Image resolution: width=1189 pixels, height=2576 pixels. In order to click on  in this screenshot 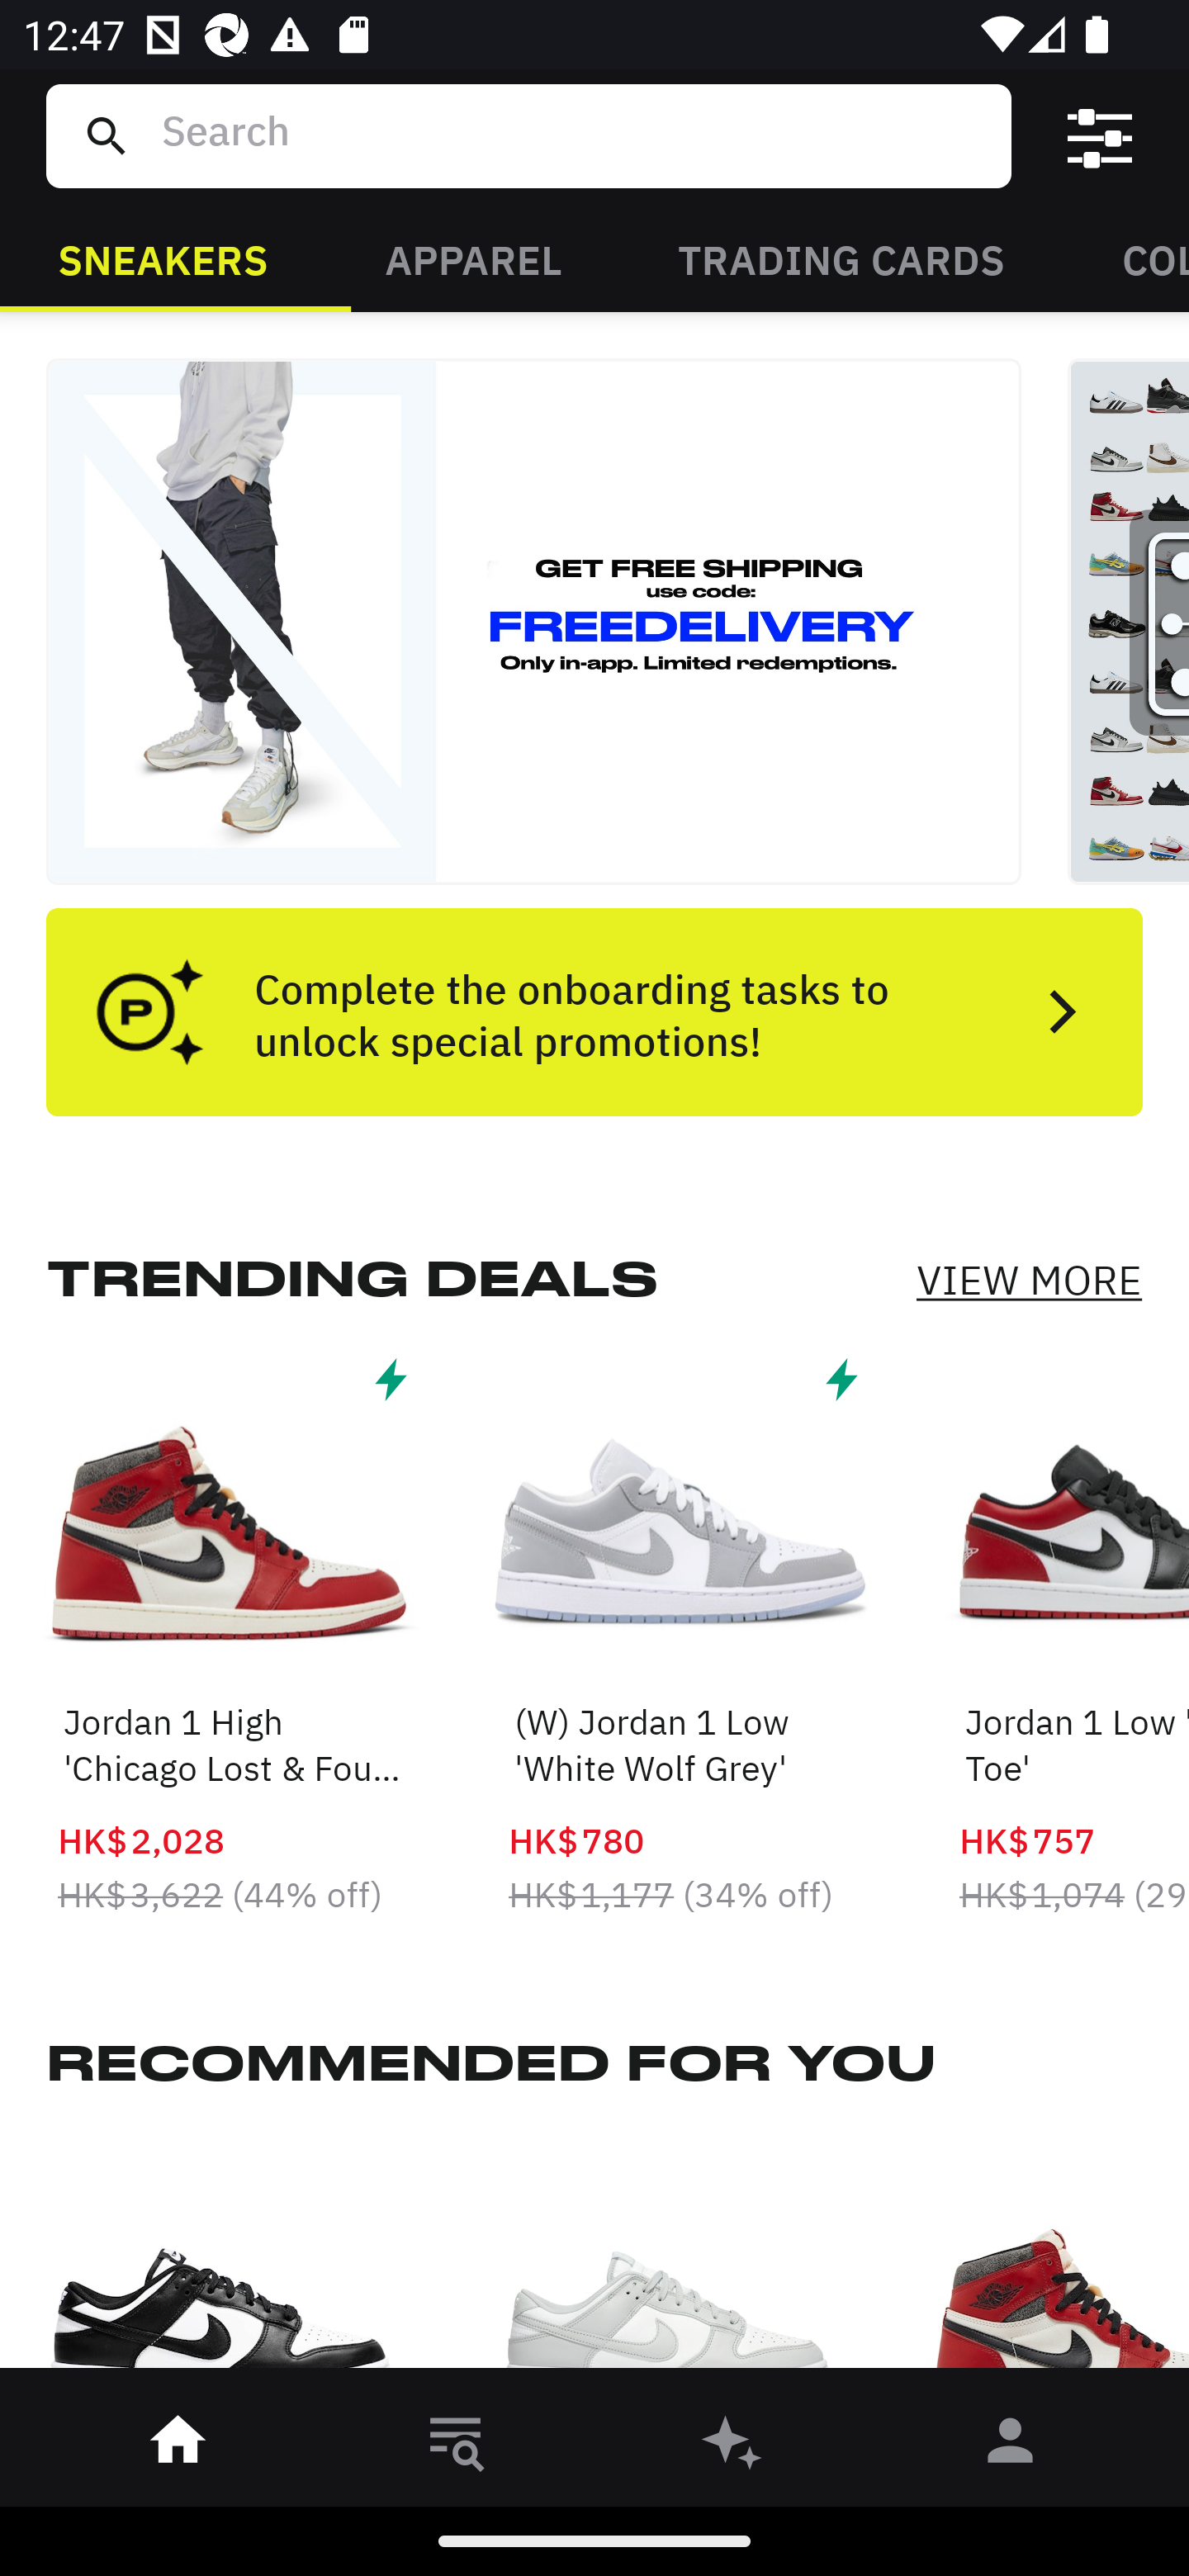, I will do `click(1100, 136)`.